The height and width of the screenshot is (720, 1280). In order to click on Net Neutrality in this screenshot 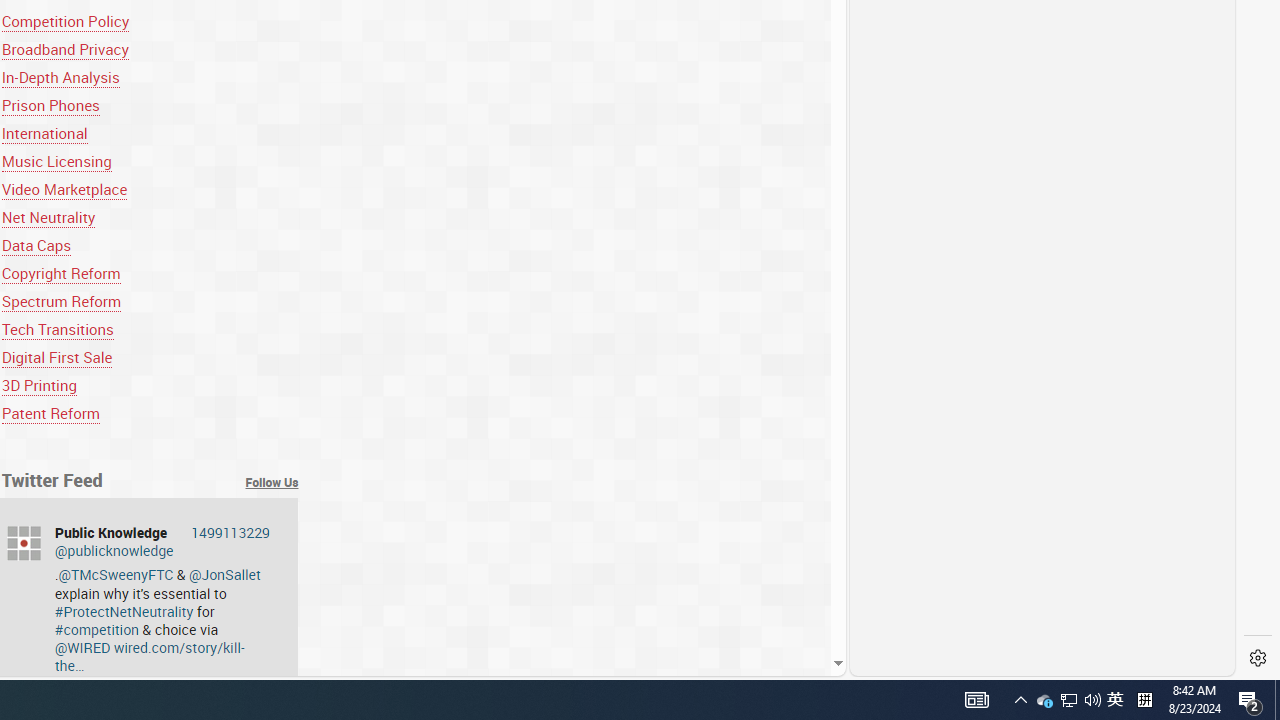, I will do `click(48, 218)`.